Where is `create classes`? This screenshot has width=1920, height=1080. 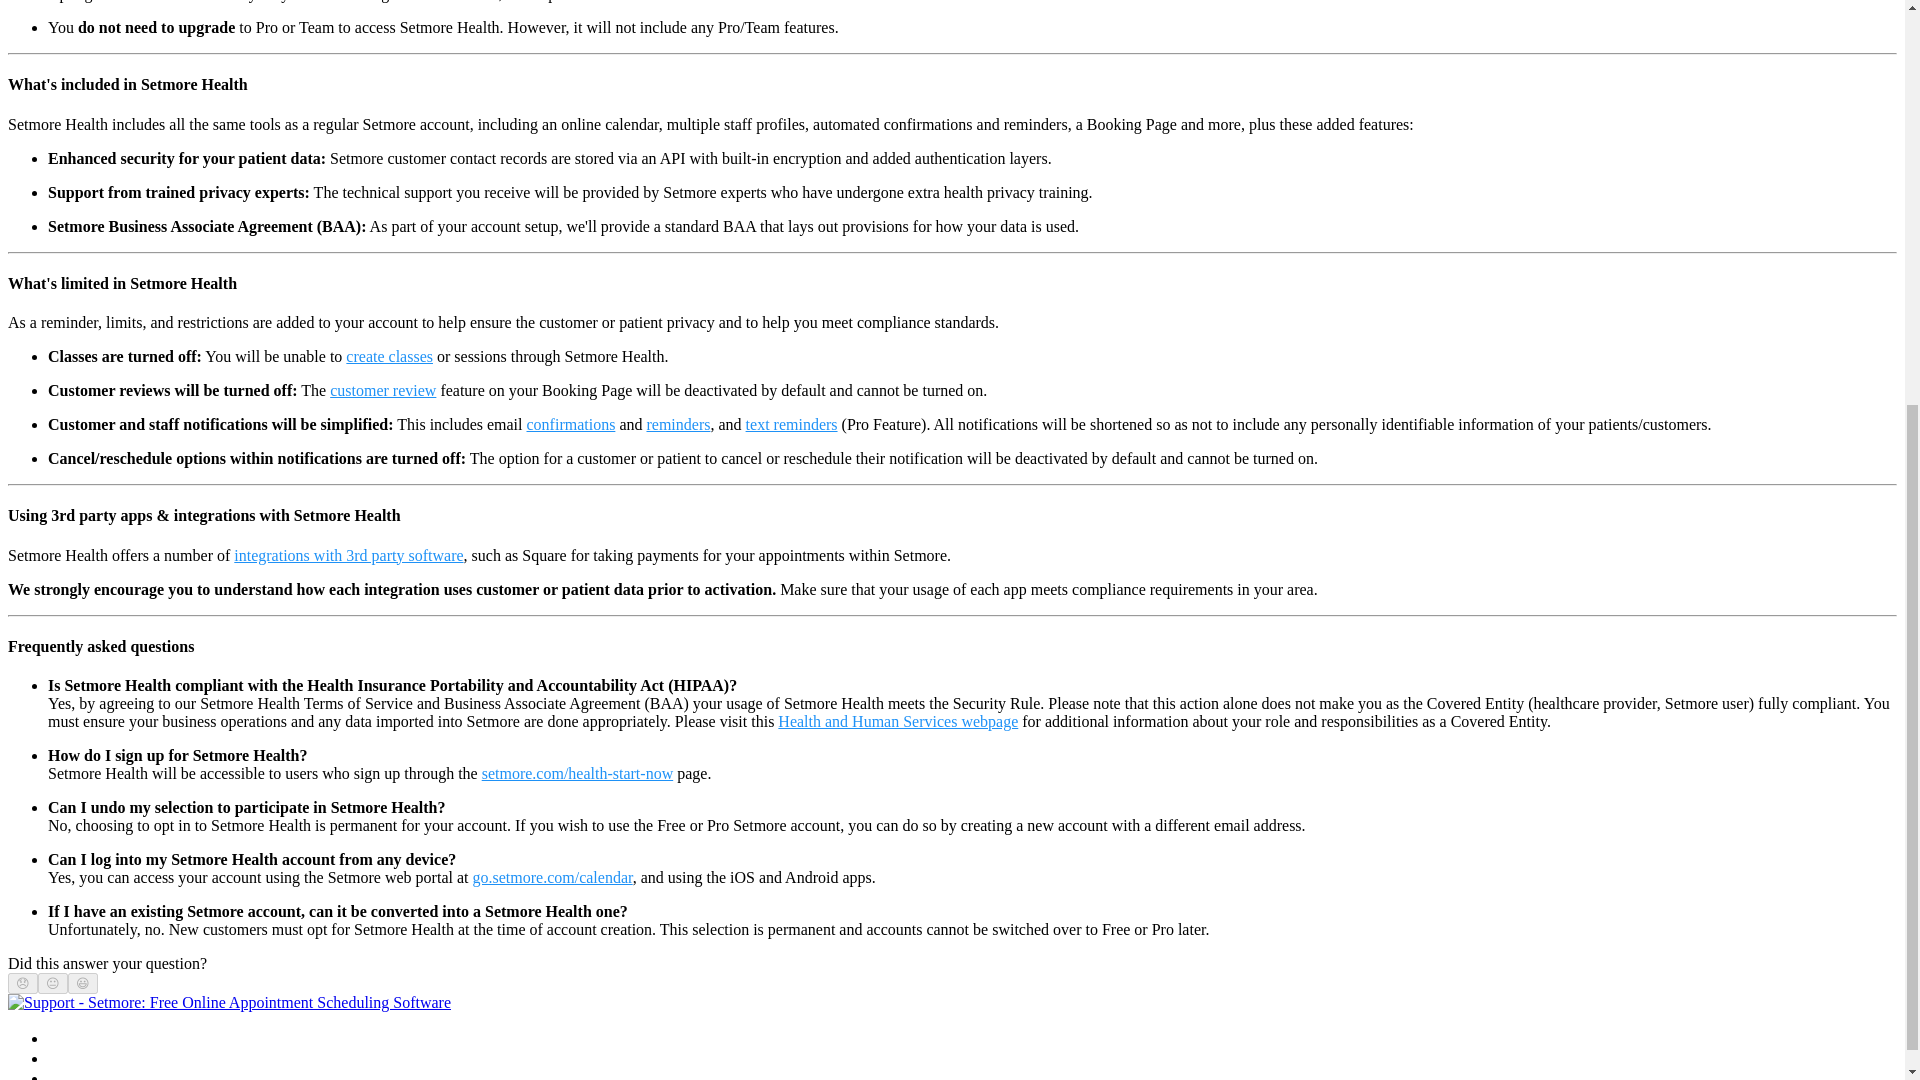
create classes is located at coordinates (389, 356).